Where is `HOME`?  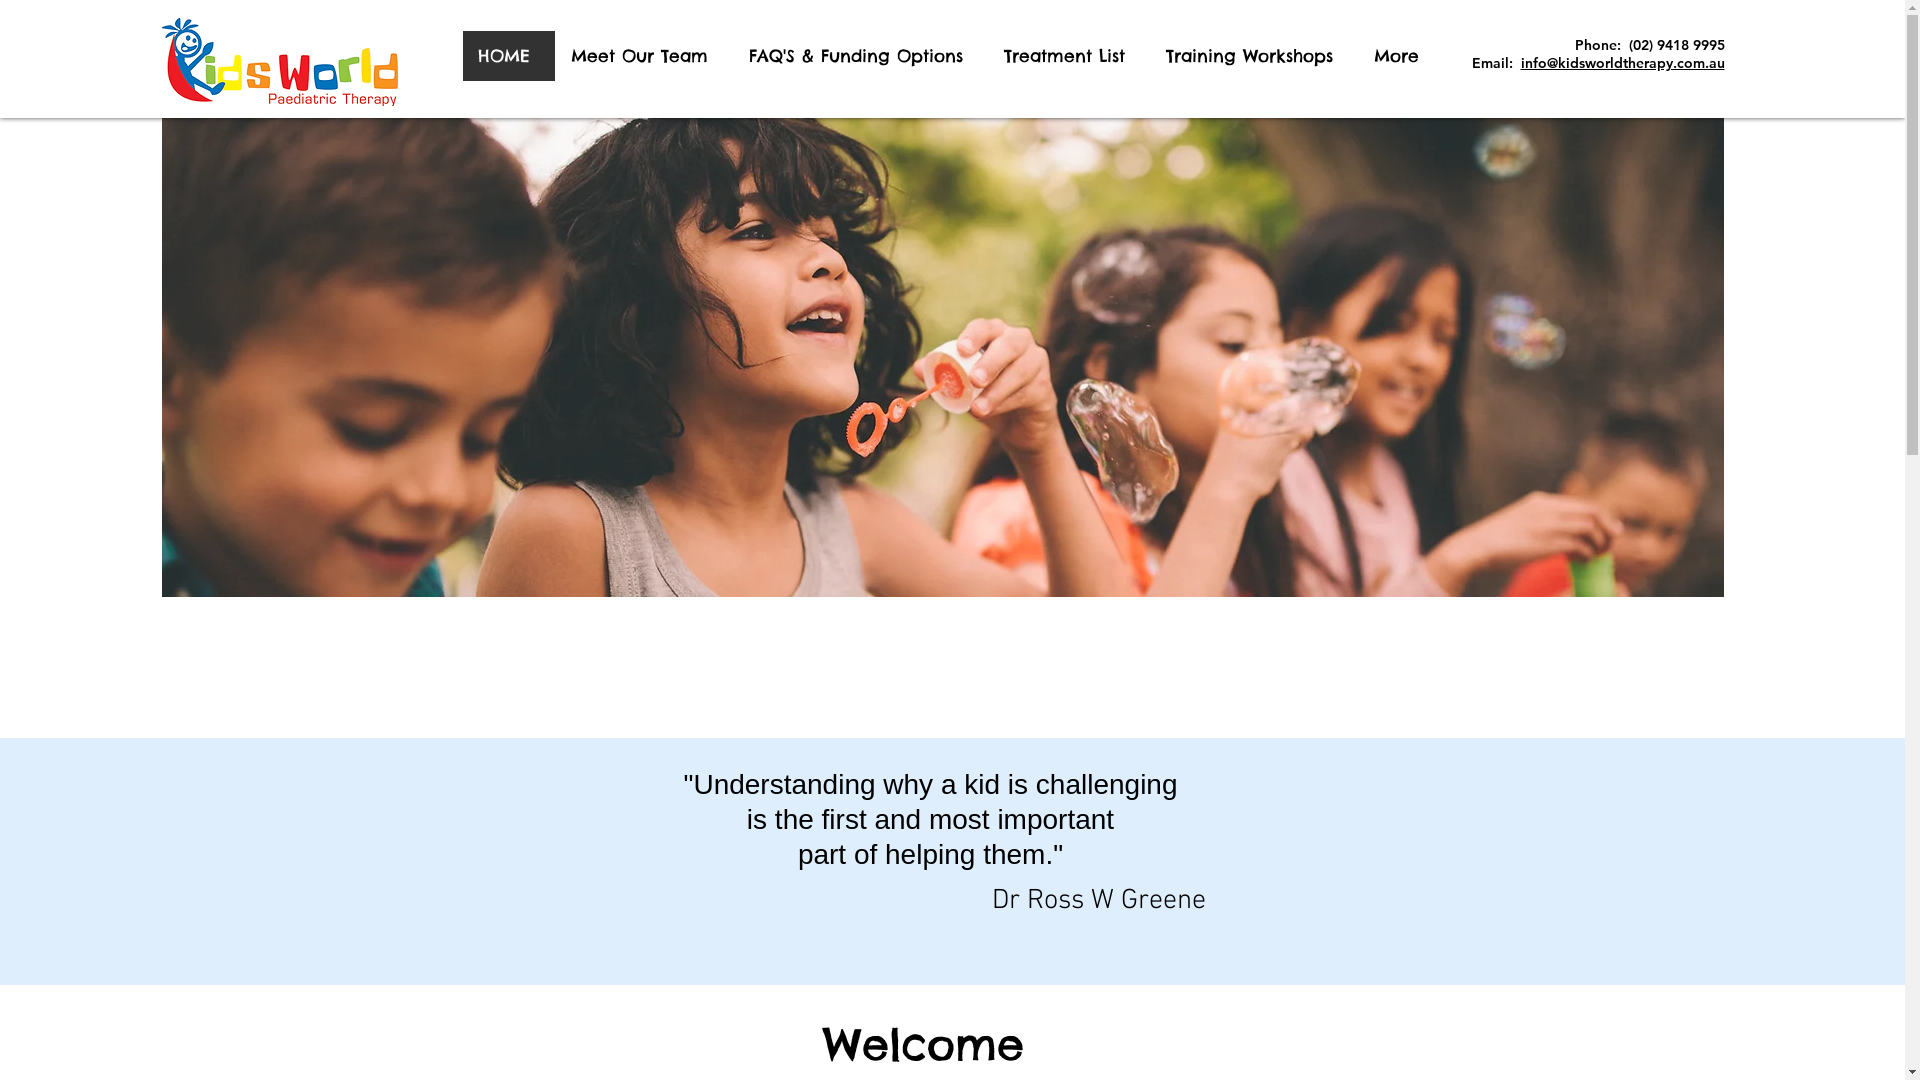
HOME is located at coordinates (508, 56).